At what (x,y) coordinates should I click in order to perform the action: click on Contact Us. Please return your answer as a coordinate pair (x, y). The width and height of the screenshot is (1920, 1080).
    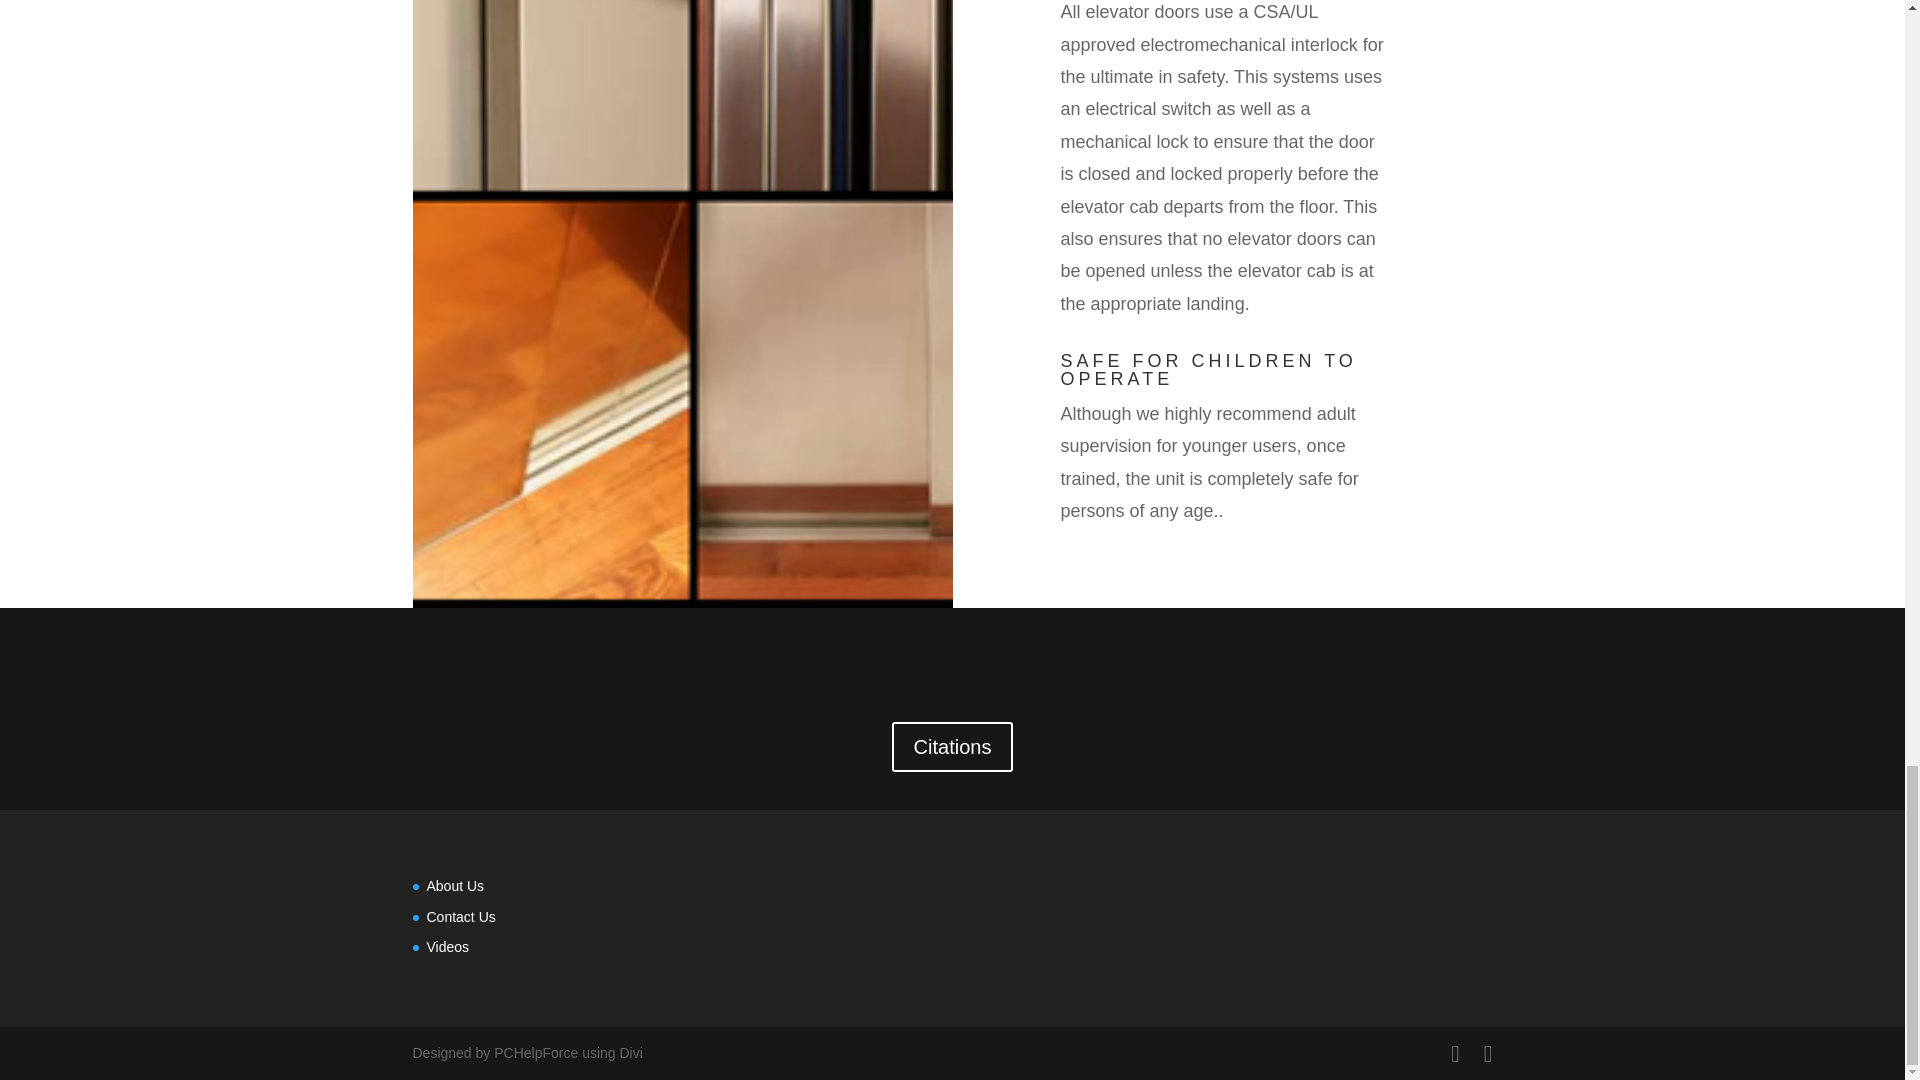
    Looking at the image, I should click on (460, 916).